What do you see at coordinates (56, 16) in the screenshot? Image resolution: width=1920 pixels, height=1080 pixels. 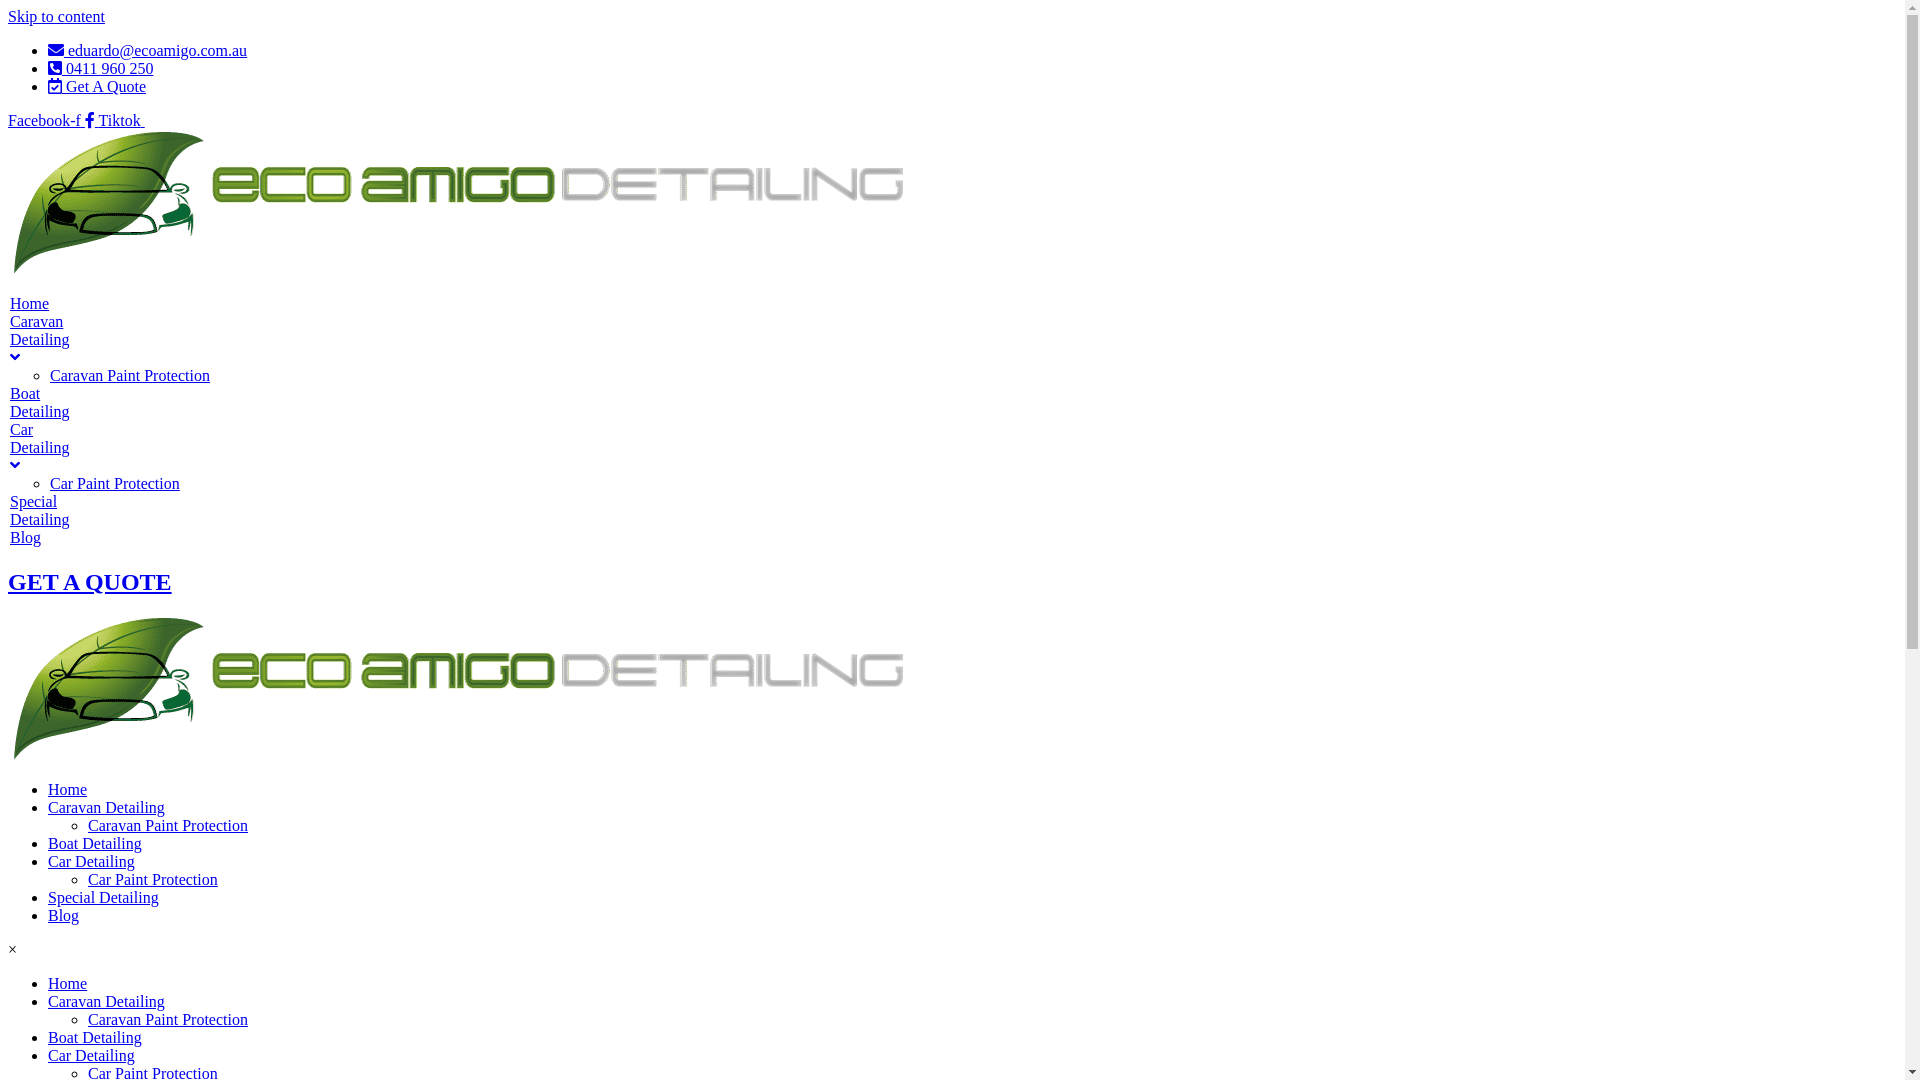 I see `Skip to content` at bounding box center [56, 16].